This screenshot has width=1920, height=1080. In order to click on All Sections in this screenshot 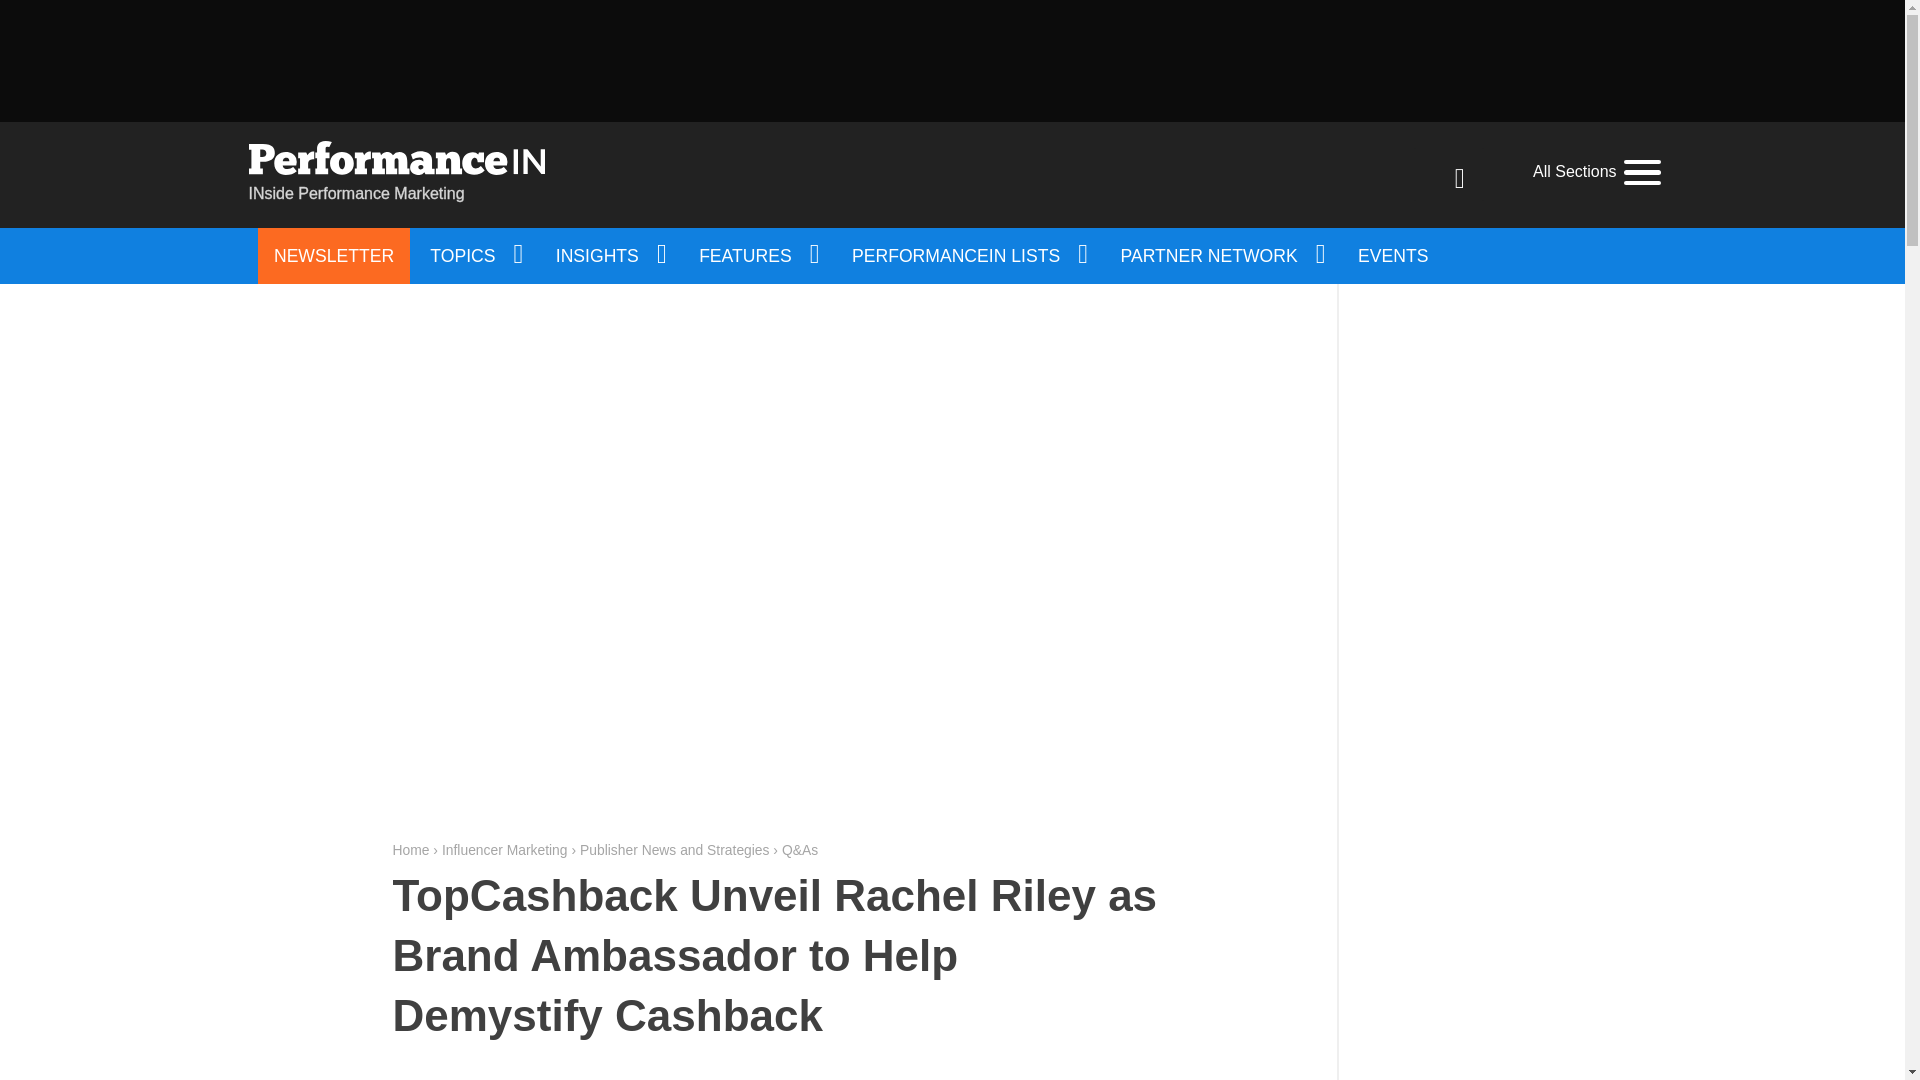, I will do `click(1596, 172)`.